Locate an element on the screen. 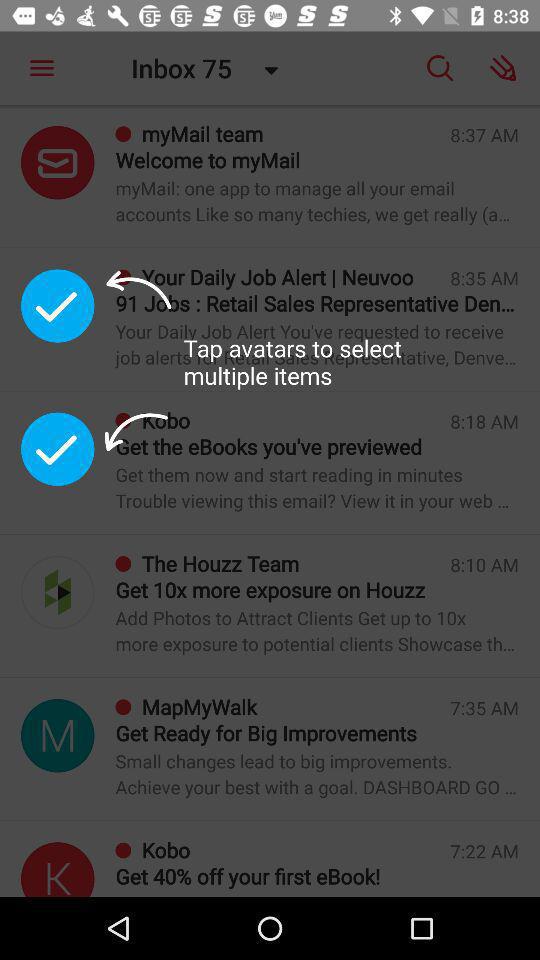 The height and width of the screenshot is (960, 540). accept message is located at coordinates (58, 449).